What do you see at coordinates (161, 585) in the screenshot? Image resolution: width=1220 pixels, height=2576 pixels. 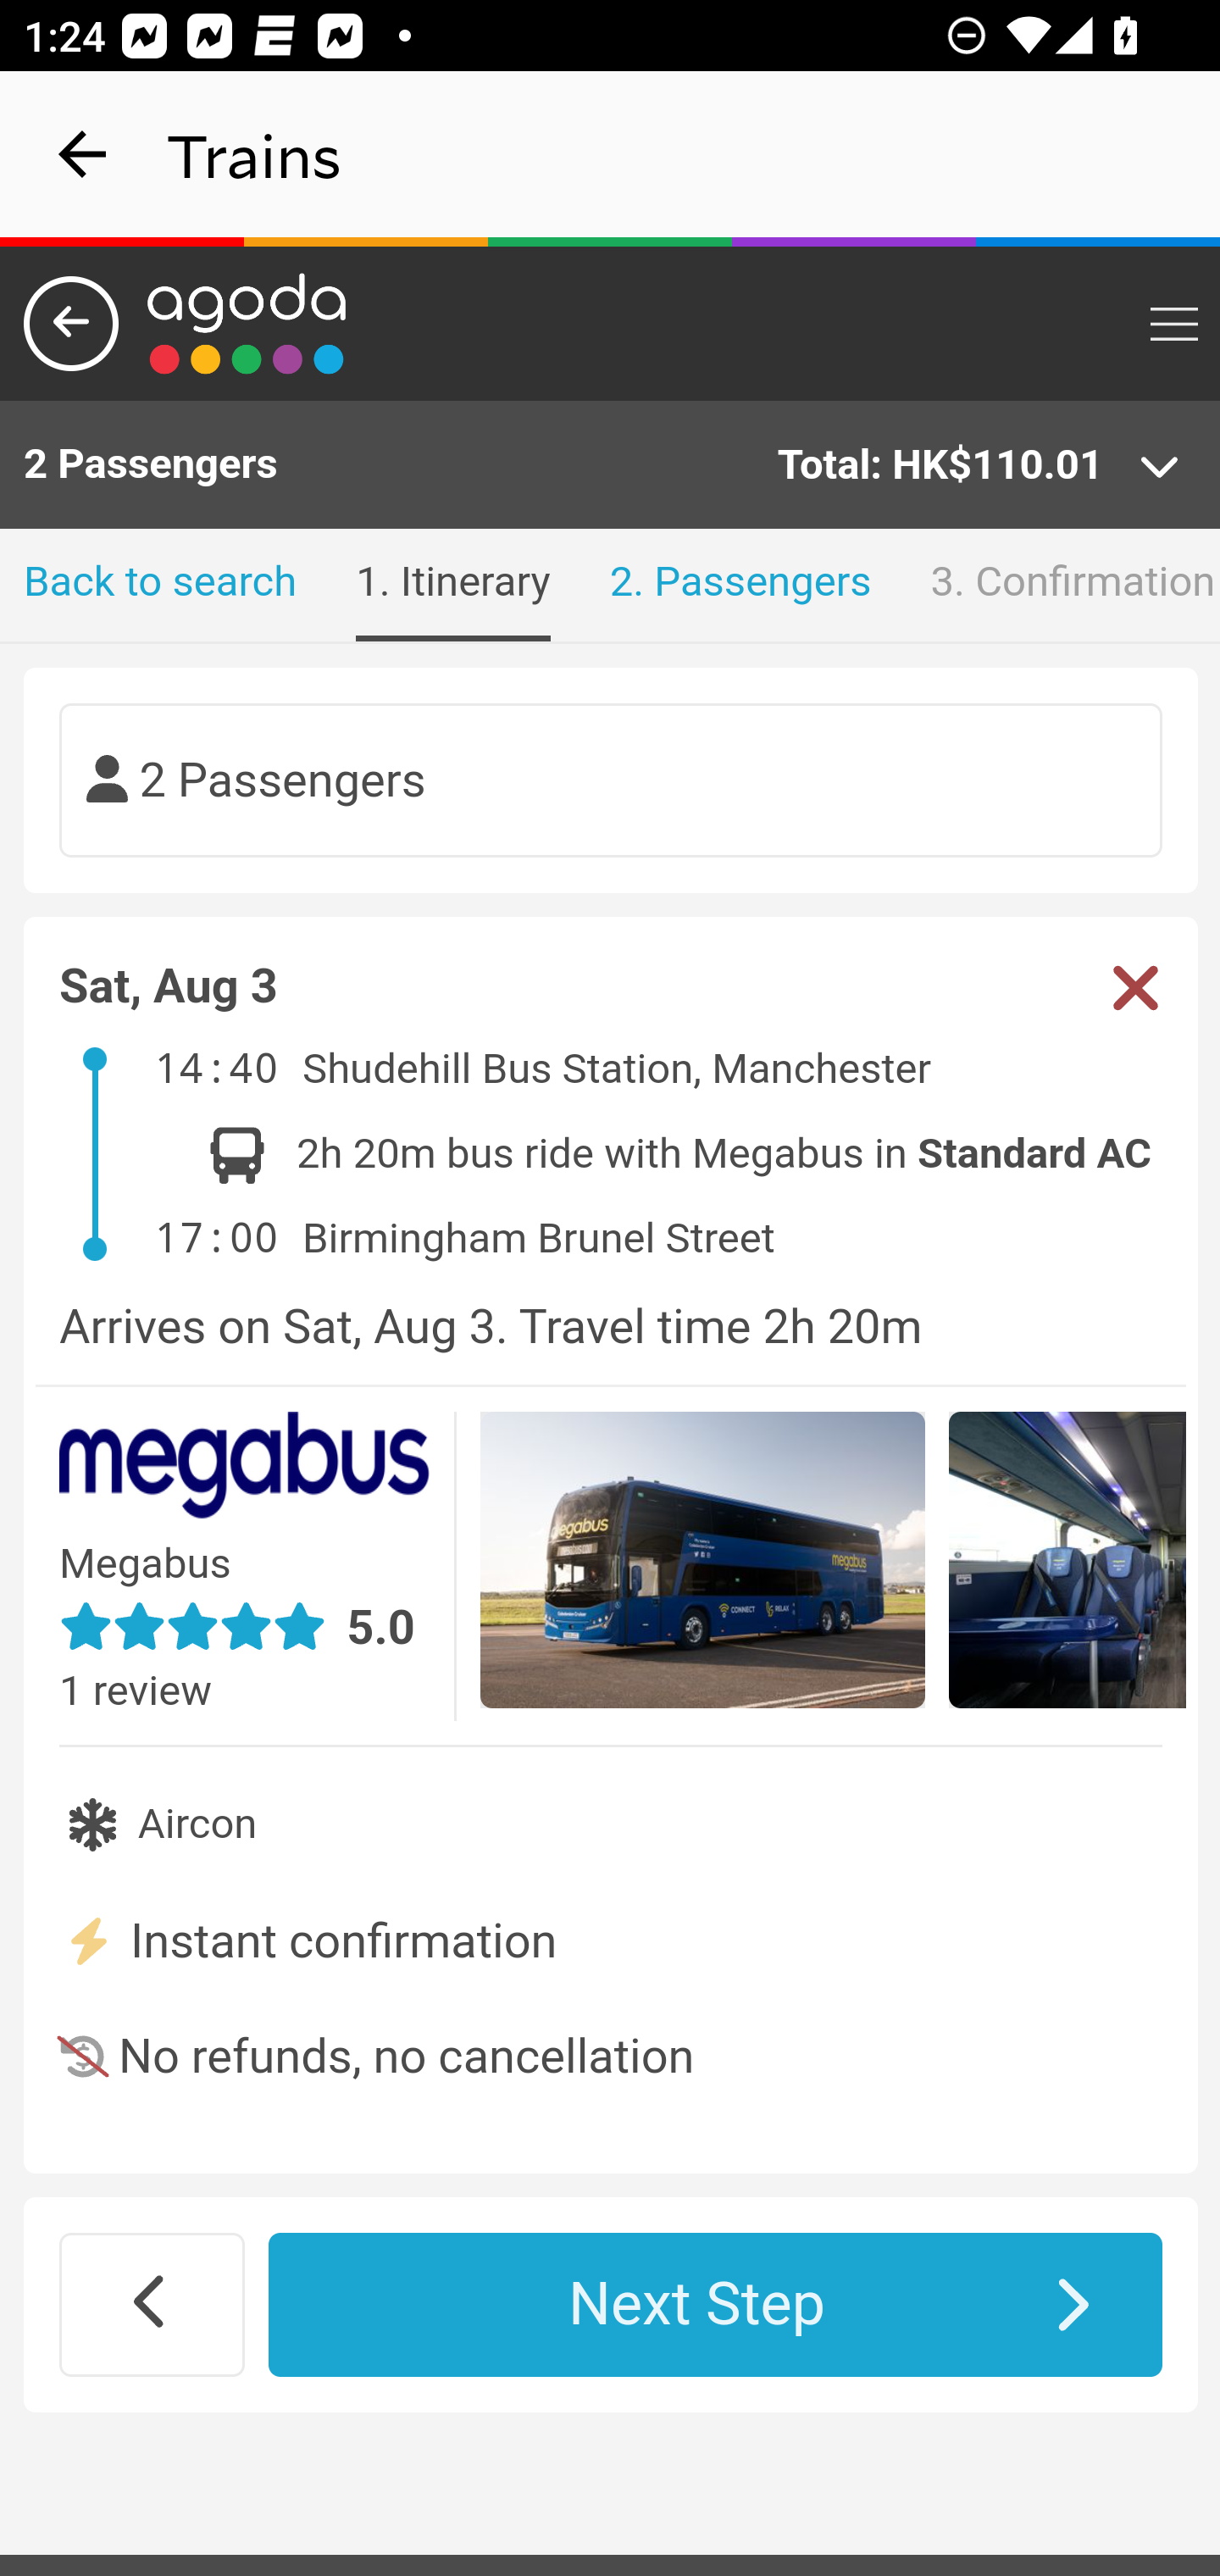 I see `Back to search` at bounding box center [161, 585].